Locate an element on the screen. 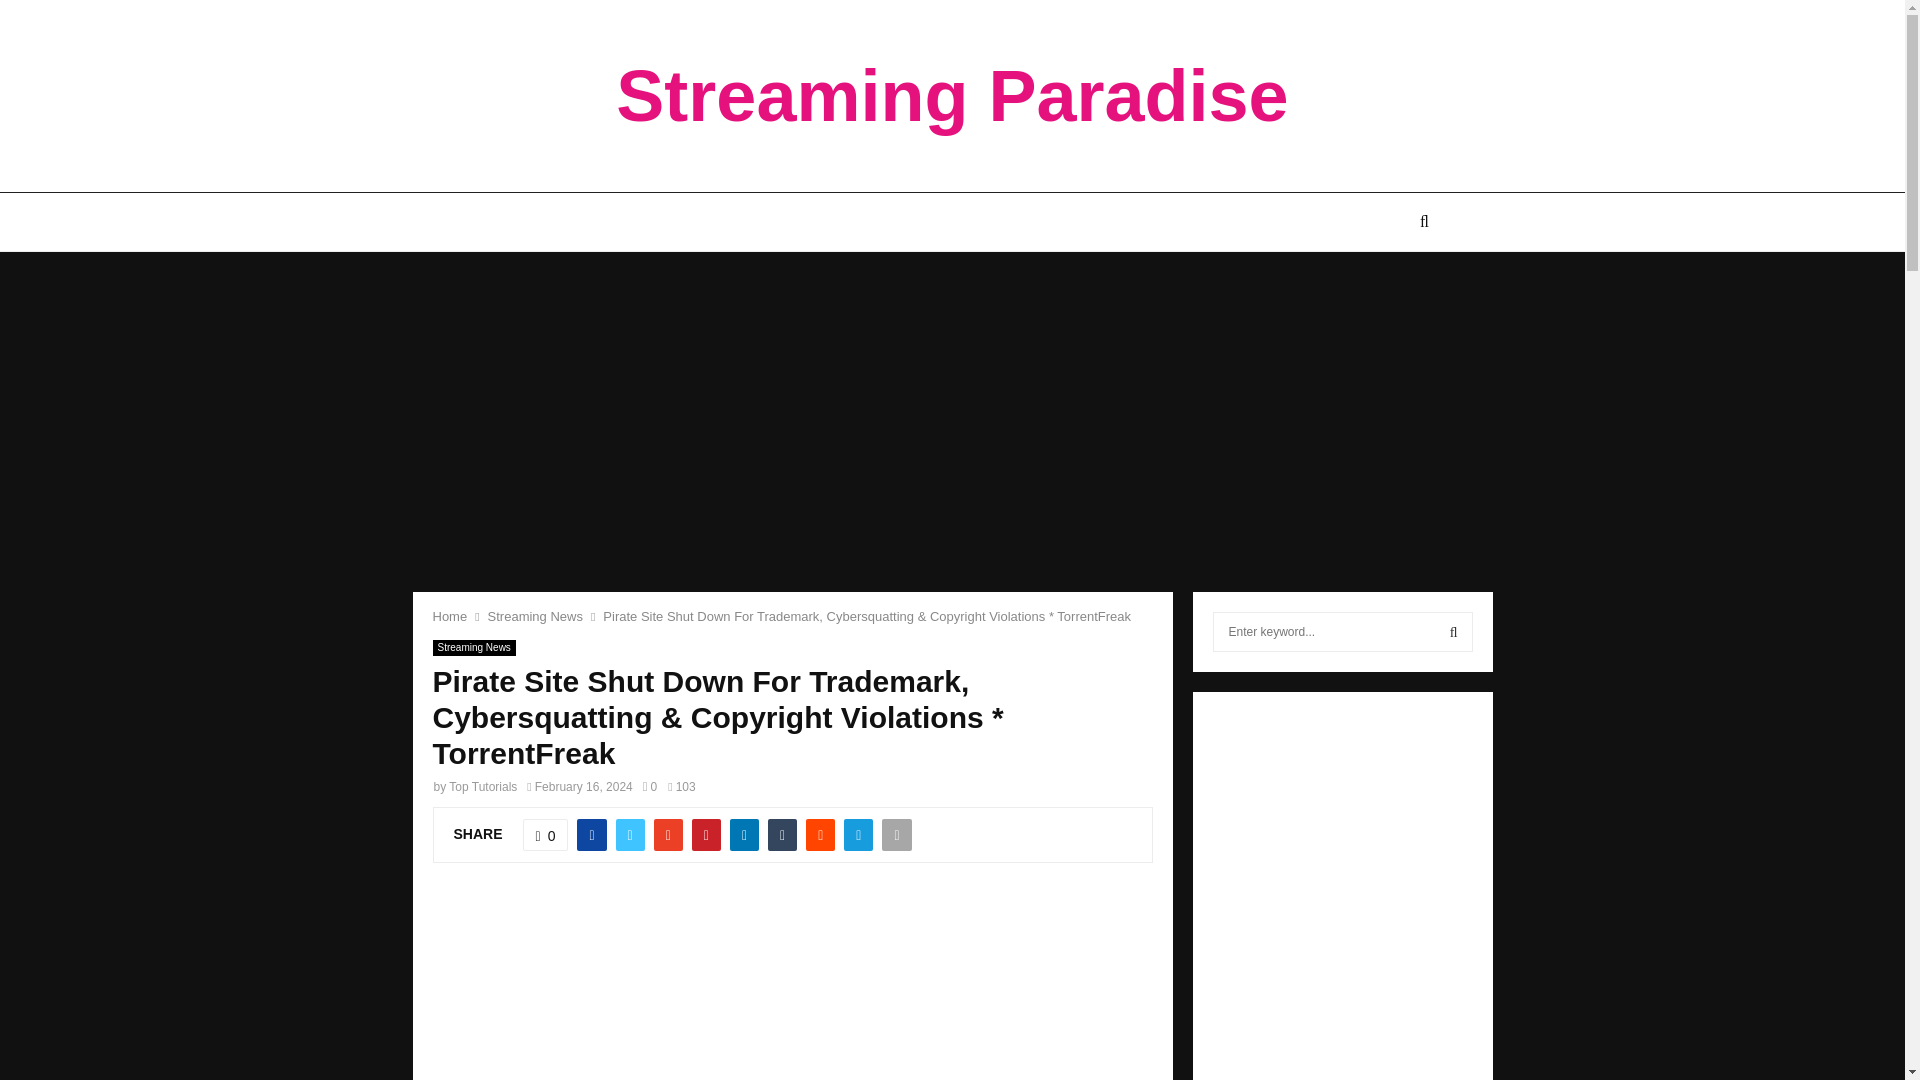  STREAMING GUIDES is located at coordinates (618, 222).